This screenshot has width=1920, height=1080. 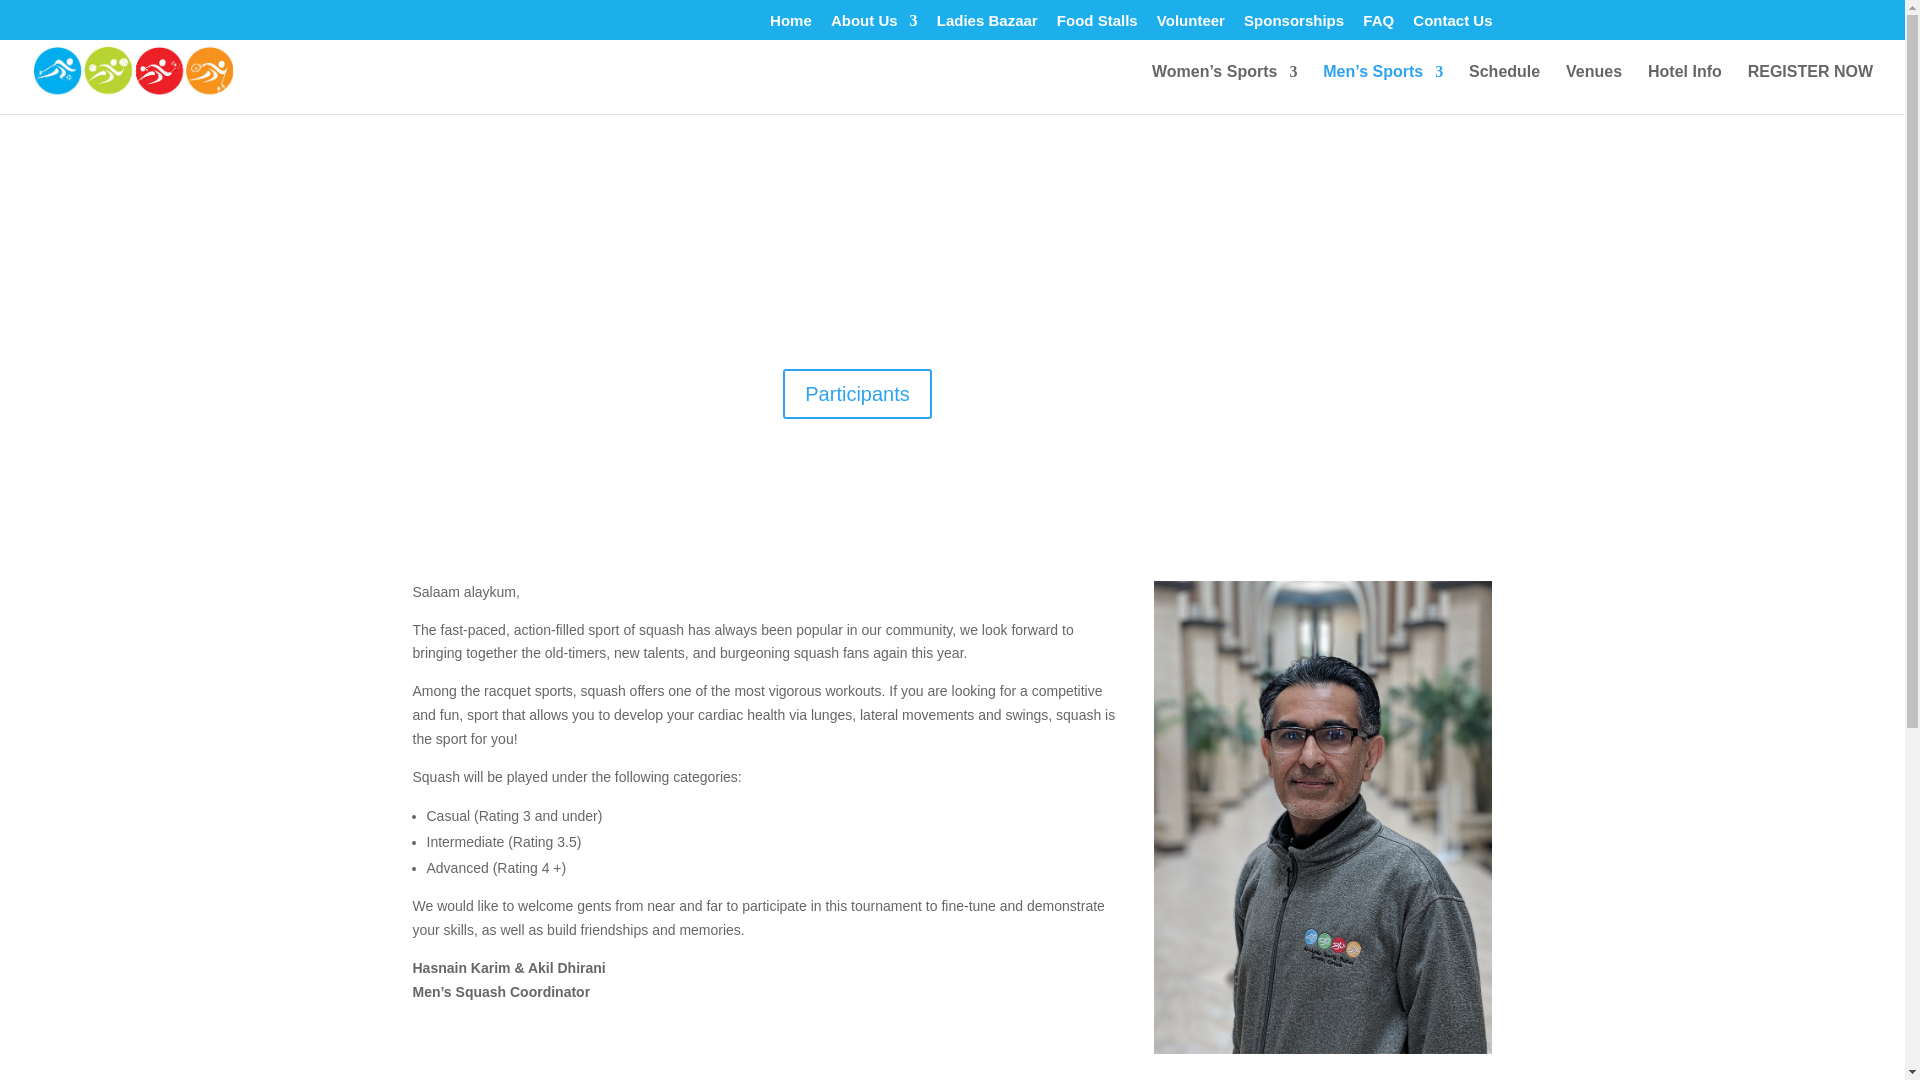 What do you see at coordinates (1190, 25) in the screenshot?
I see `Volunteer` at bounding box center [1190, 25].